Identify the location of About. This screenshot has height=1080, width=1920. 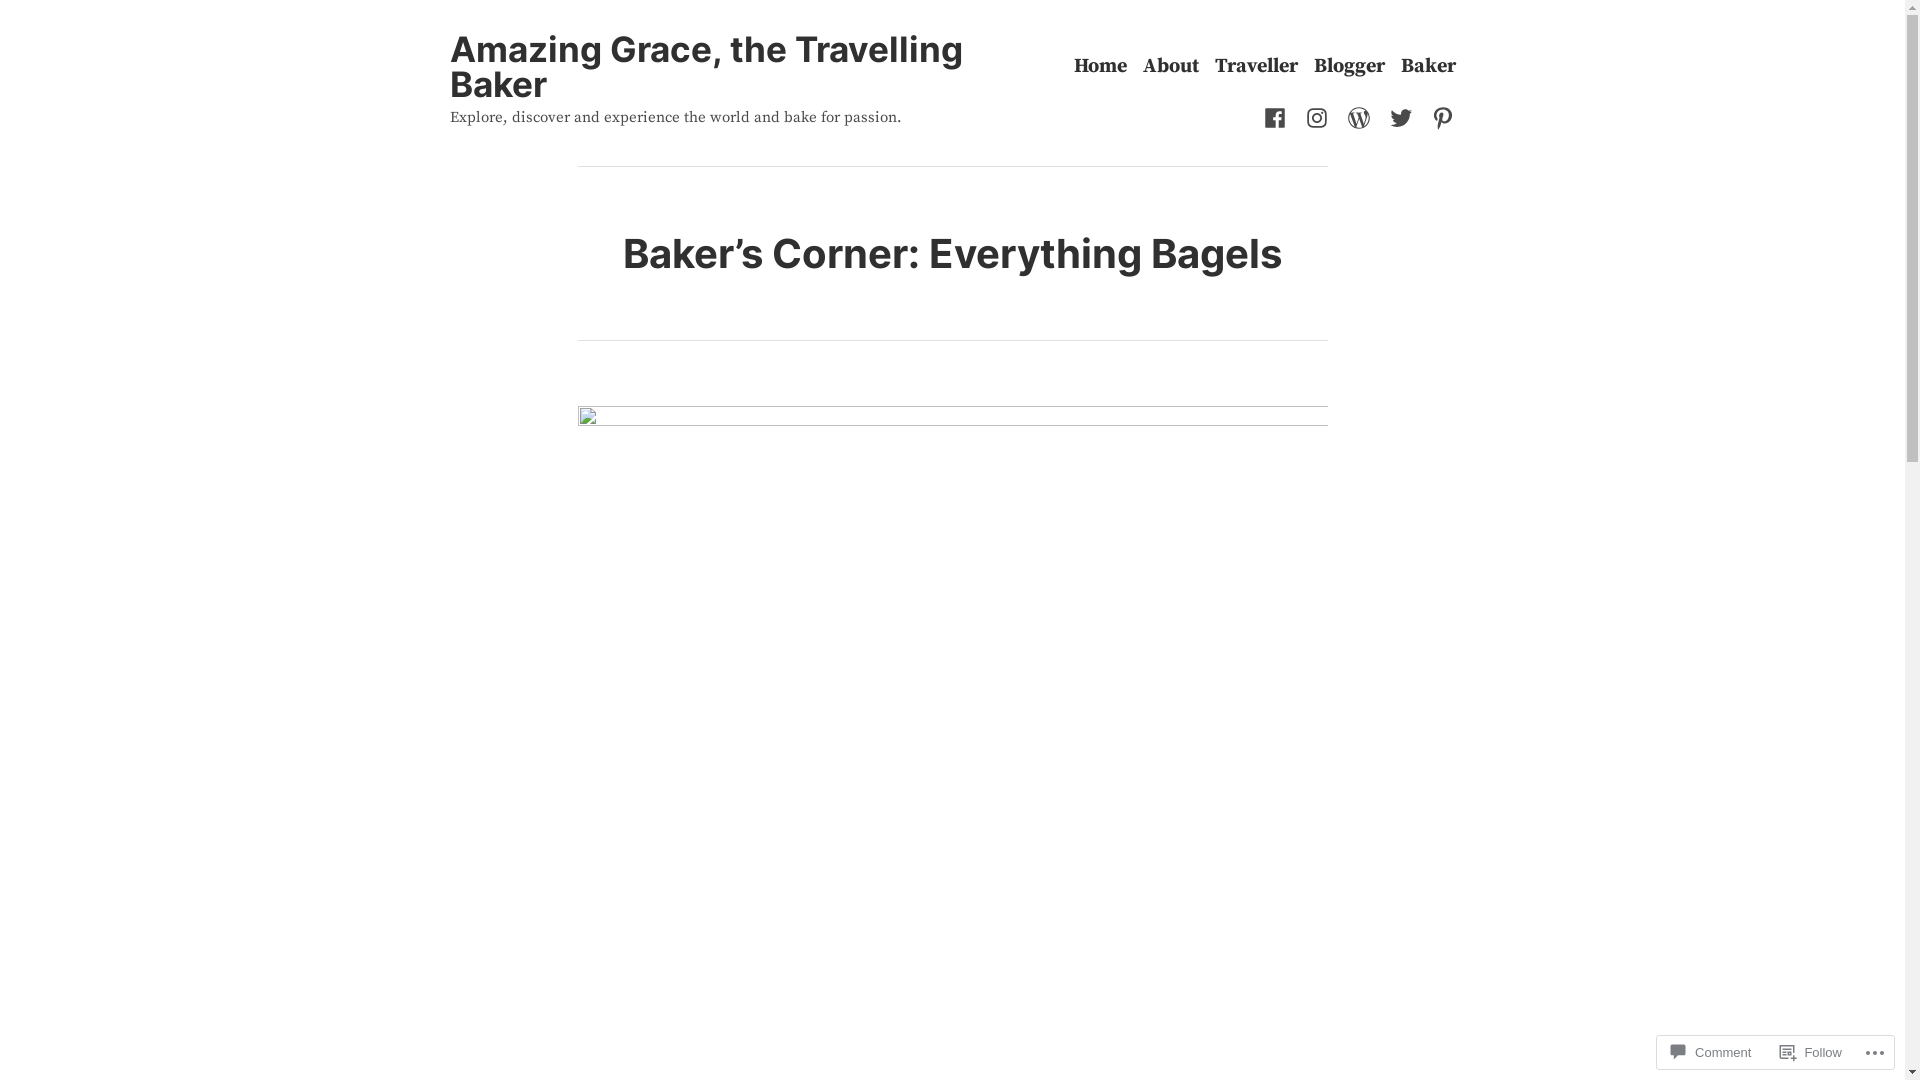
(1170, 66).